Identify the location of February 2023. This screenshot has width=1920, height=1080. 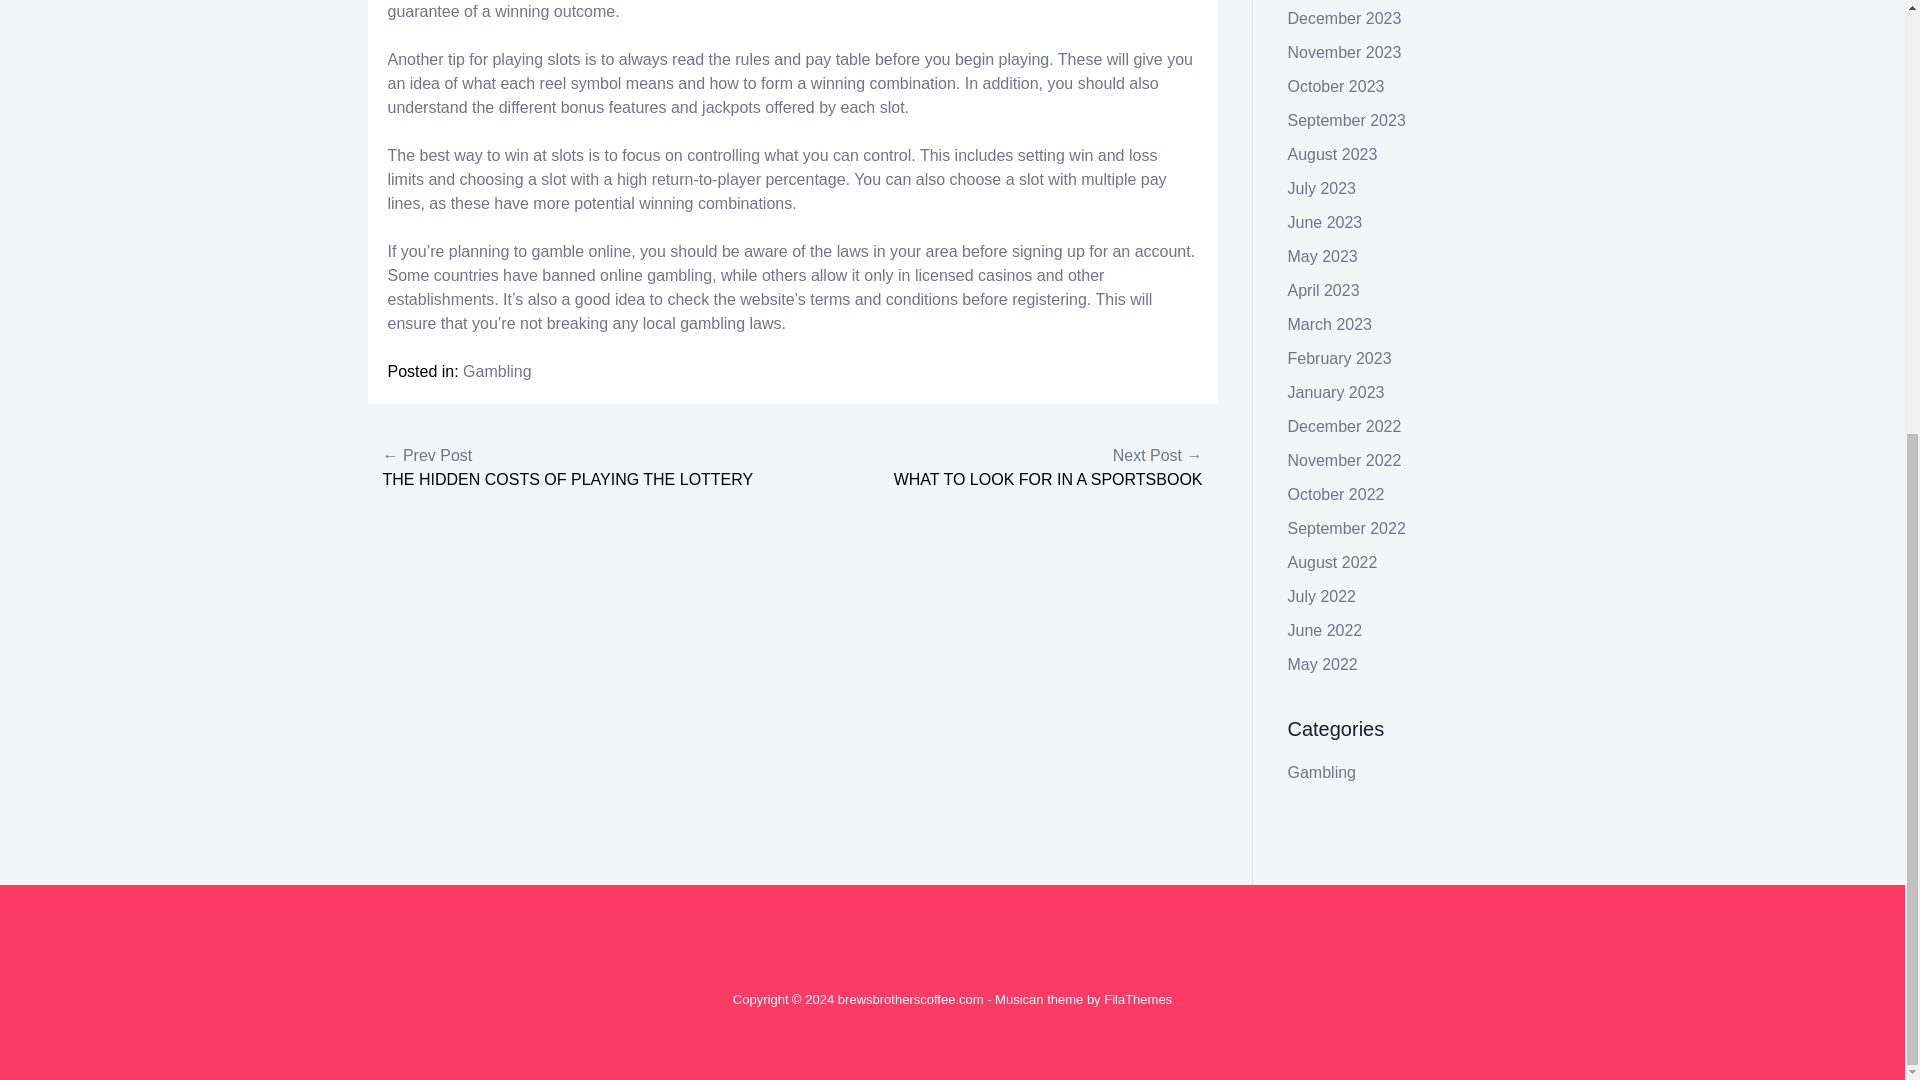
(1340, 358).